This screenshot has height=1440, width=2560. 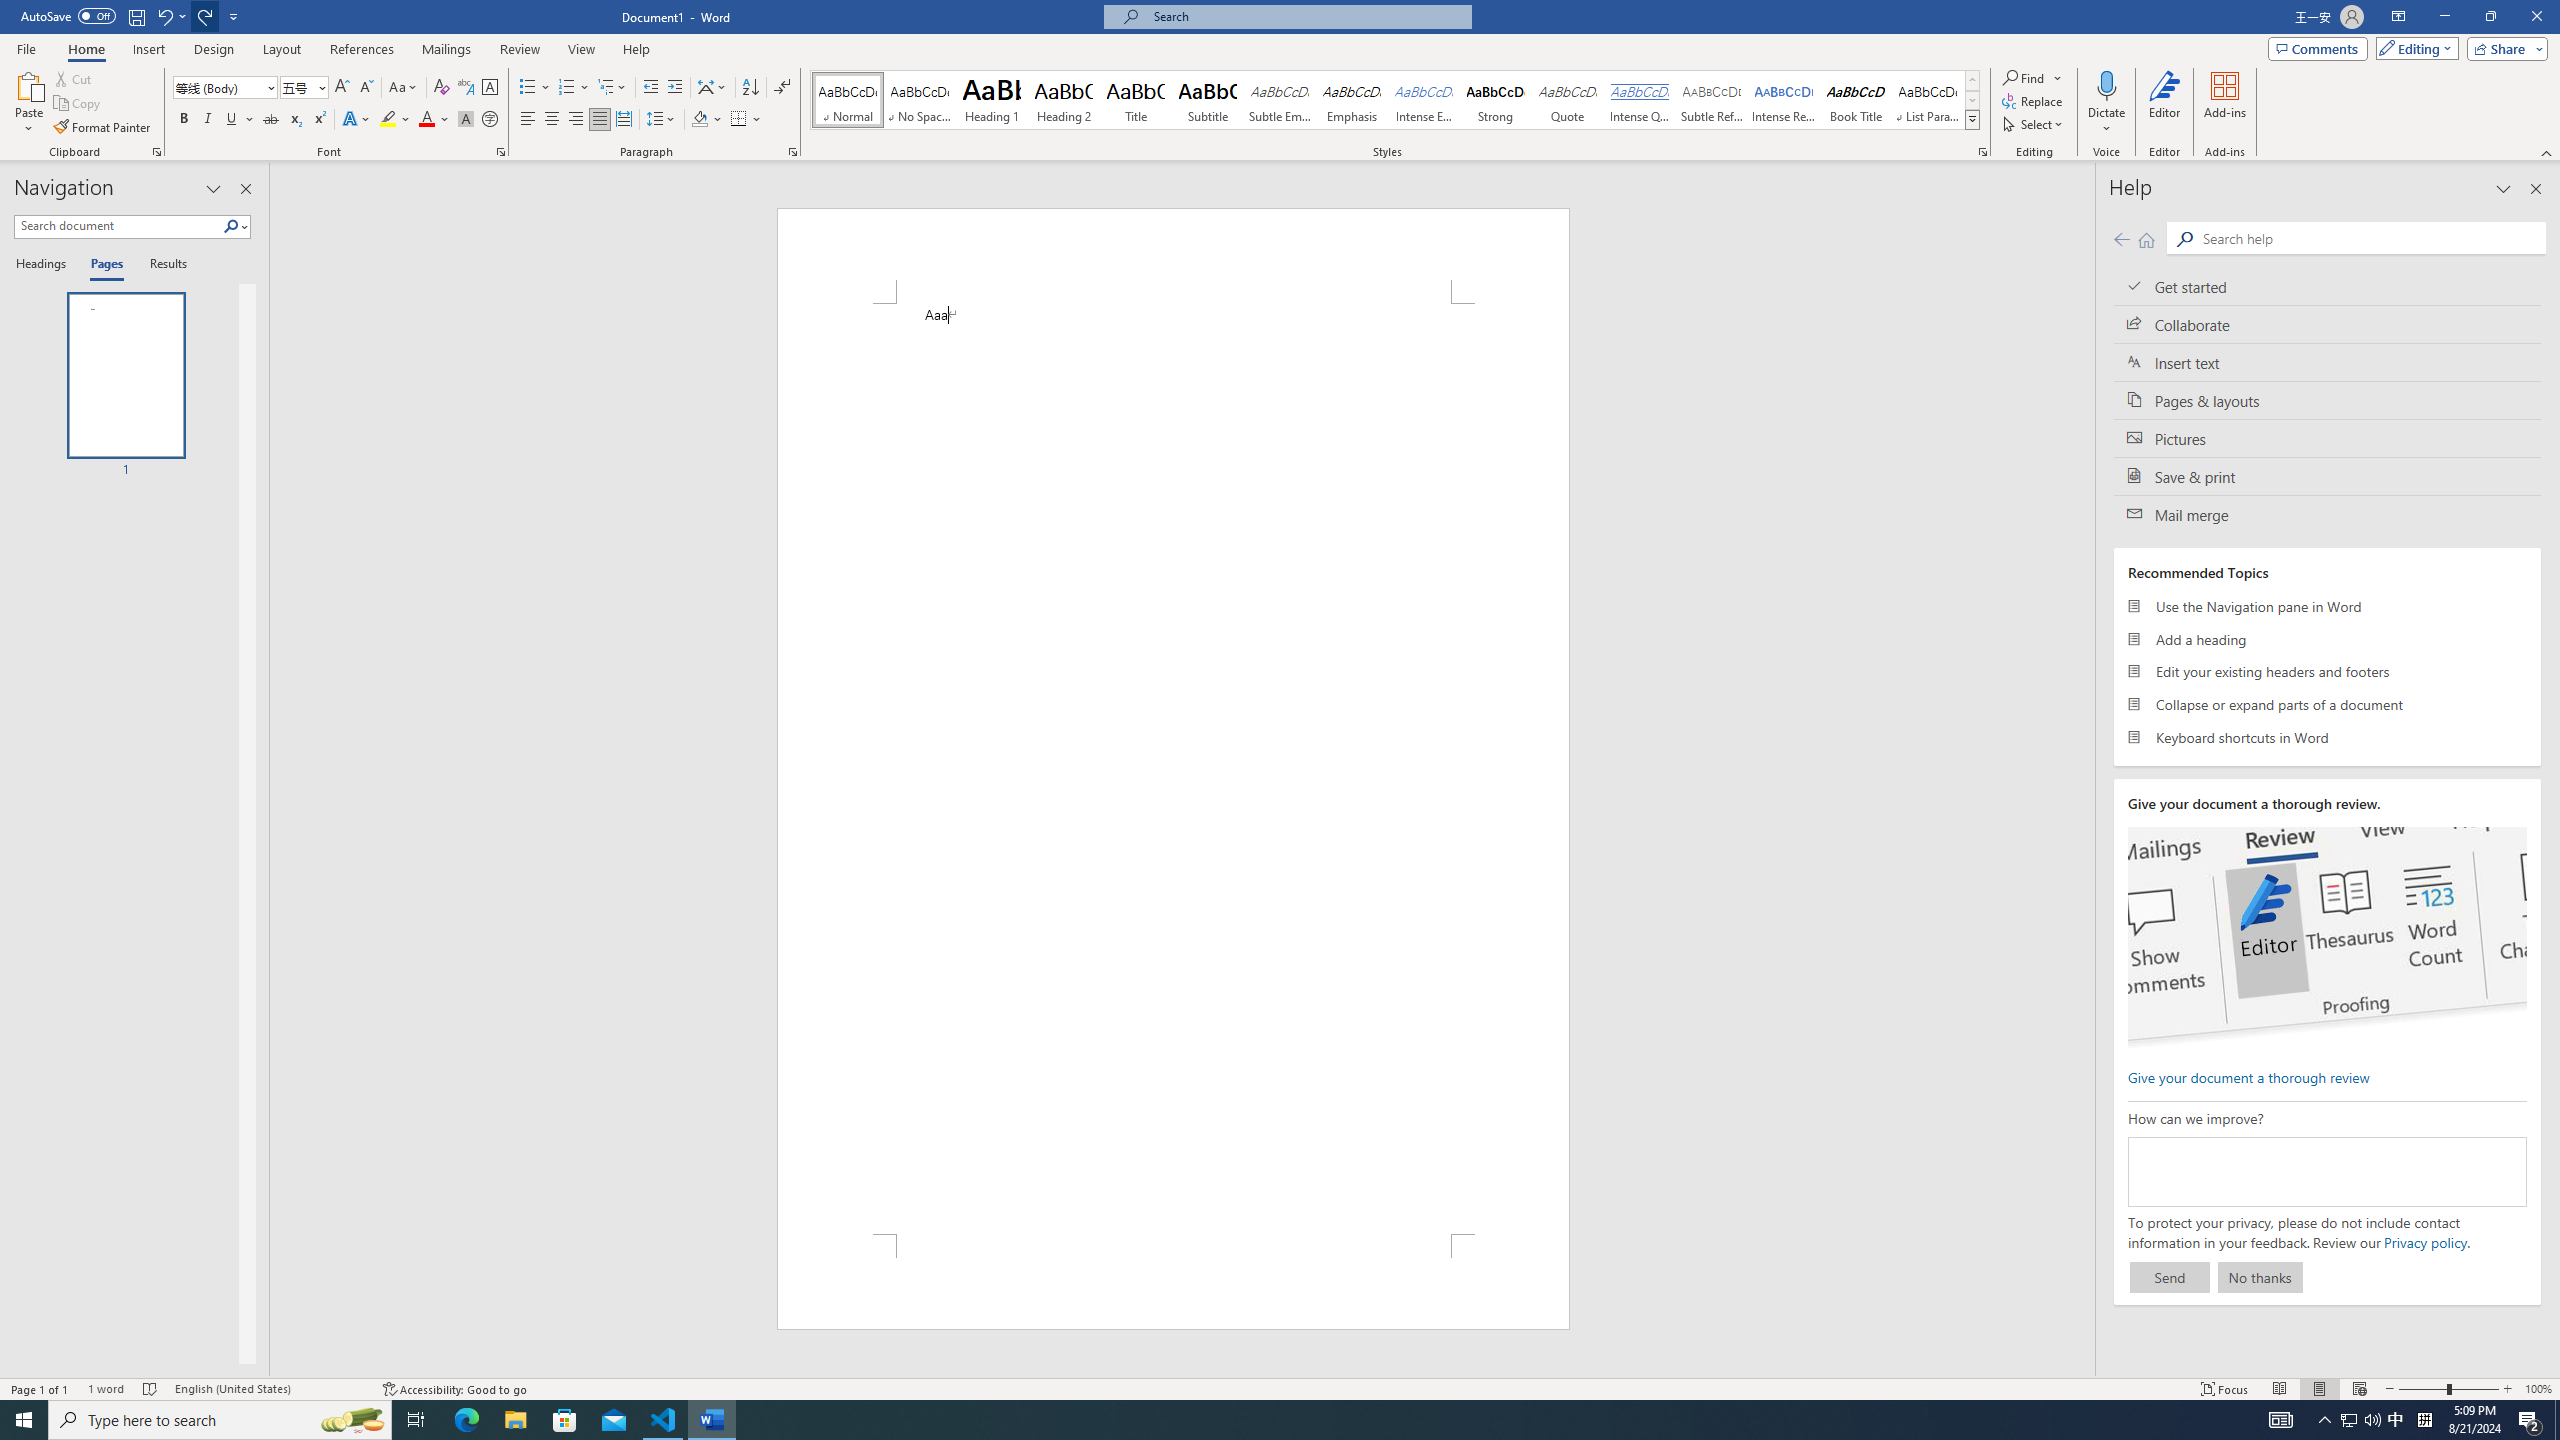 I want to click on Font Color, so click(x=434, y=120).